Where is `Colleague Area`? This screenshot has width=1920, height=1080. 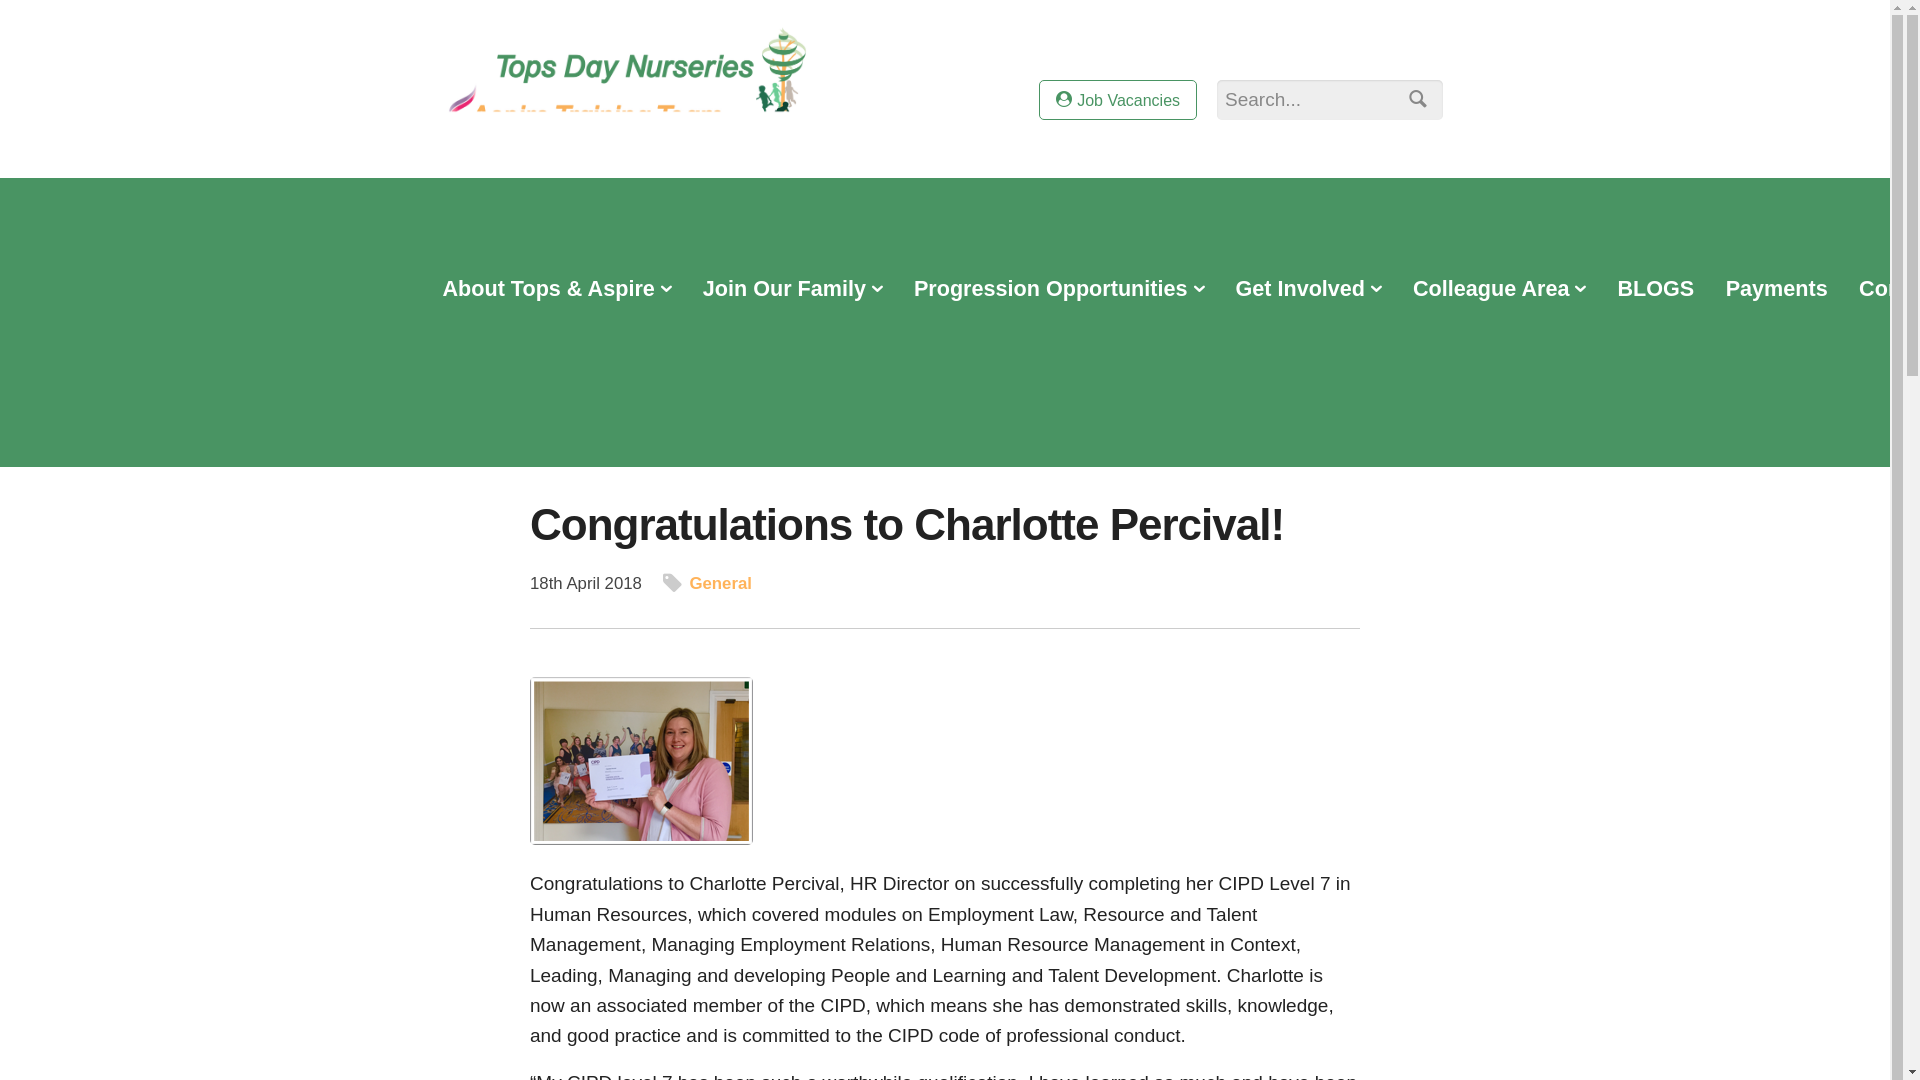
Colleague Area is located at coordinates (1499, 290).